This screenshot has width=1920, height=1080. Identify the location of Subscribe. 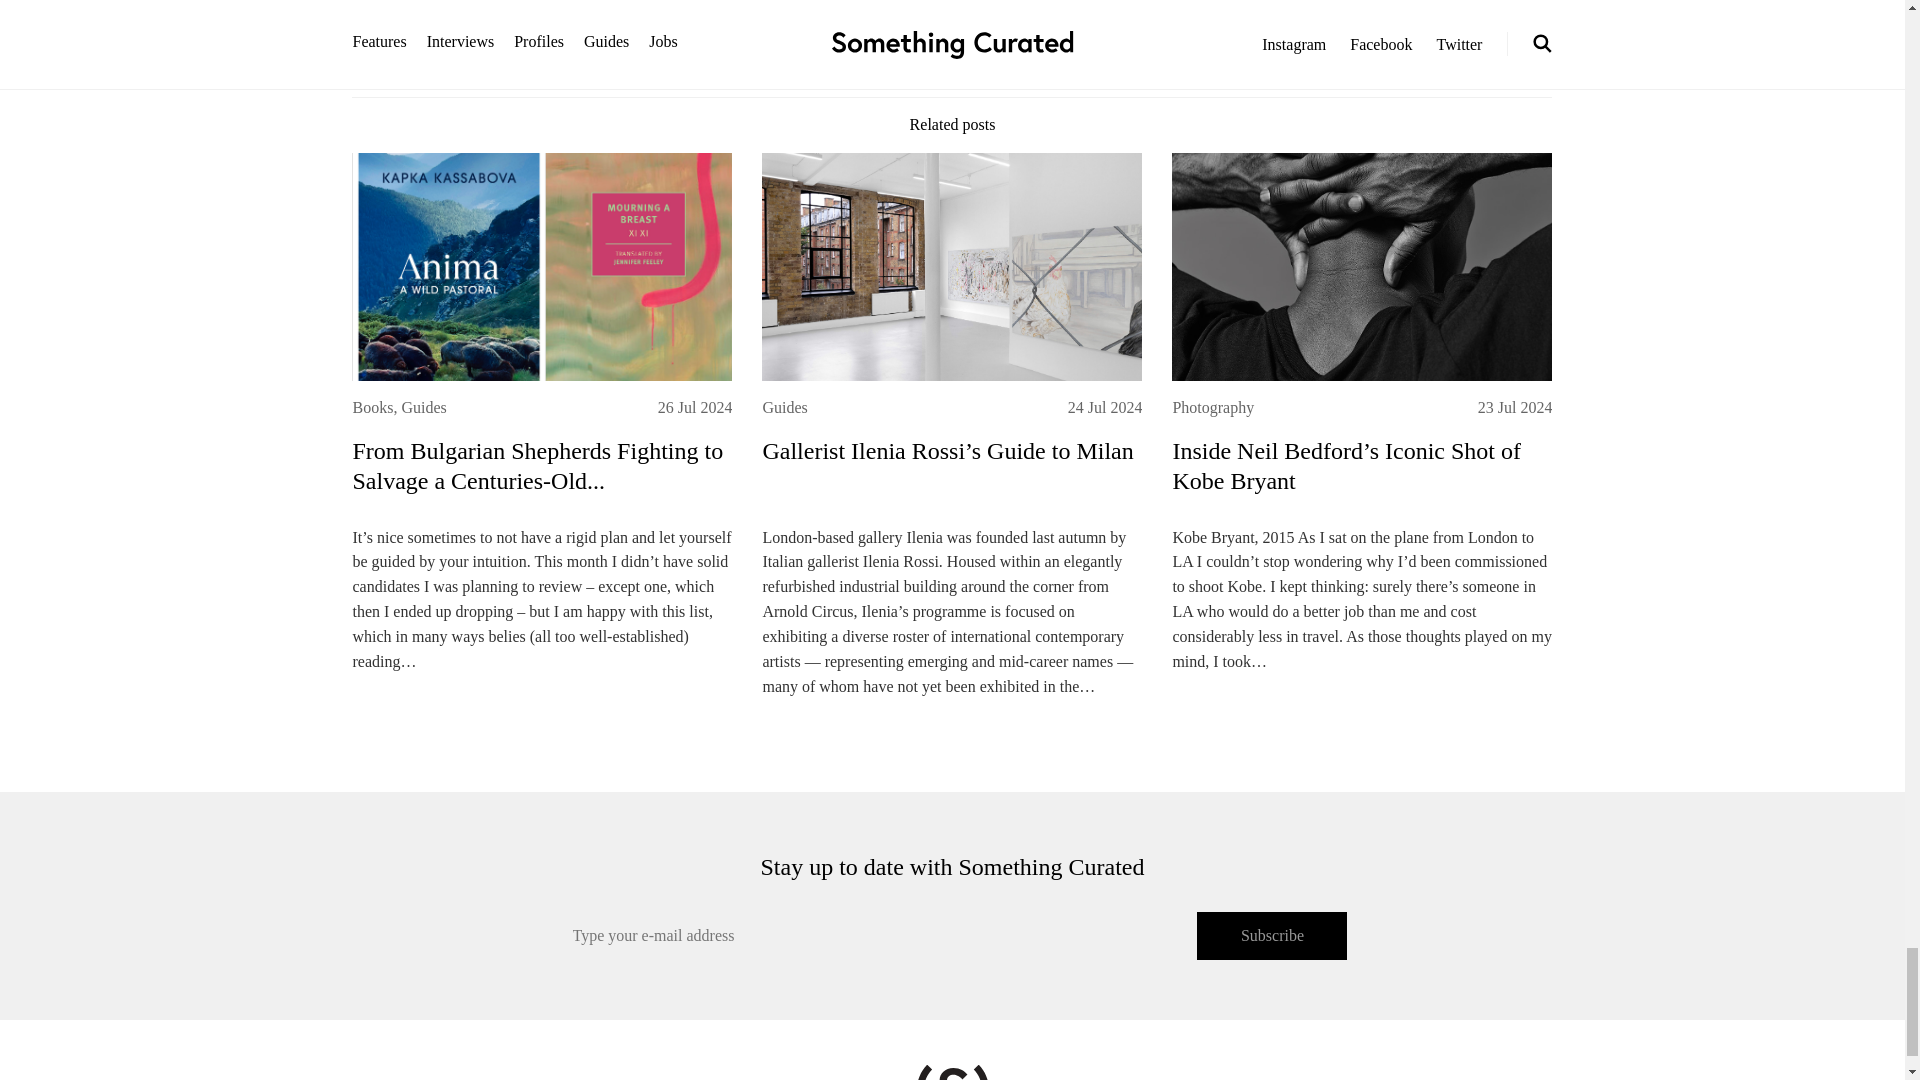
(1272, 936).